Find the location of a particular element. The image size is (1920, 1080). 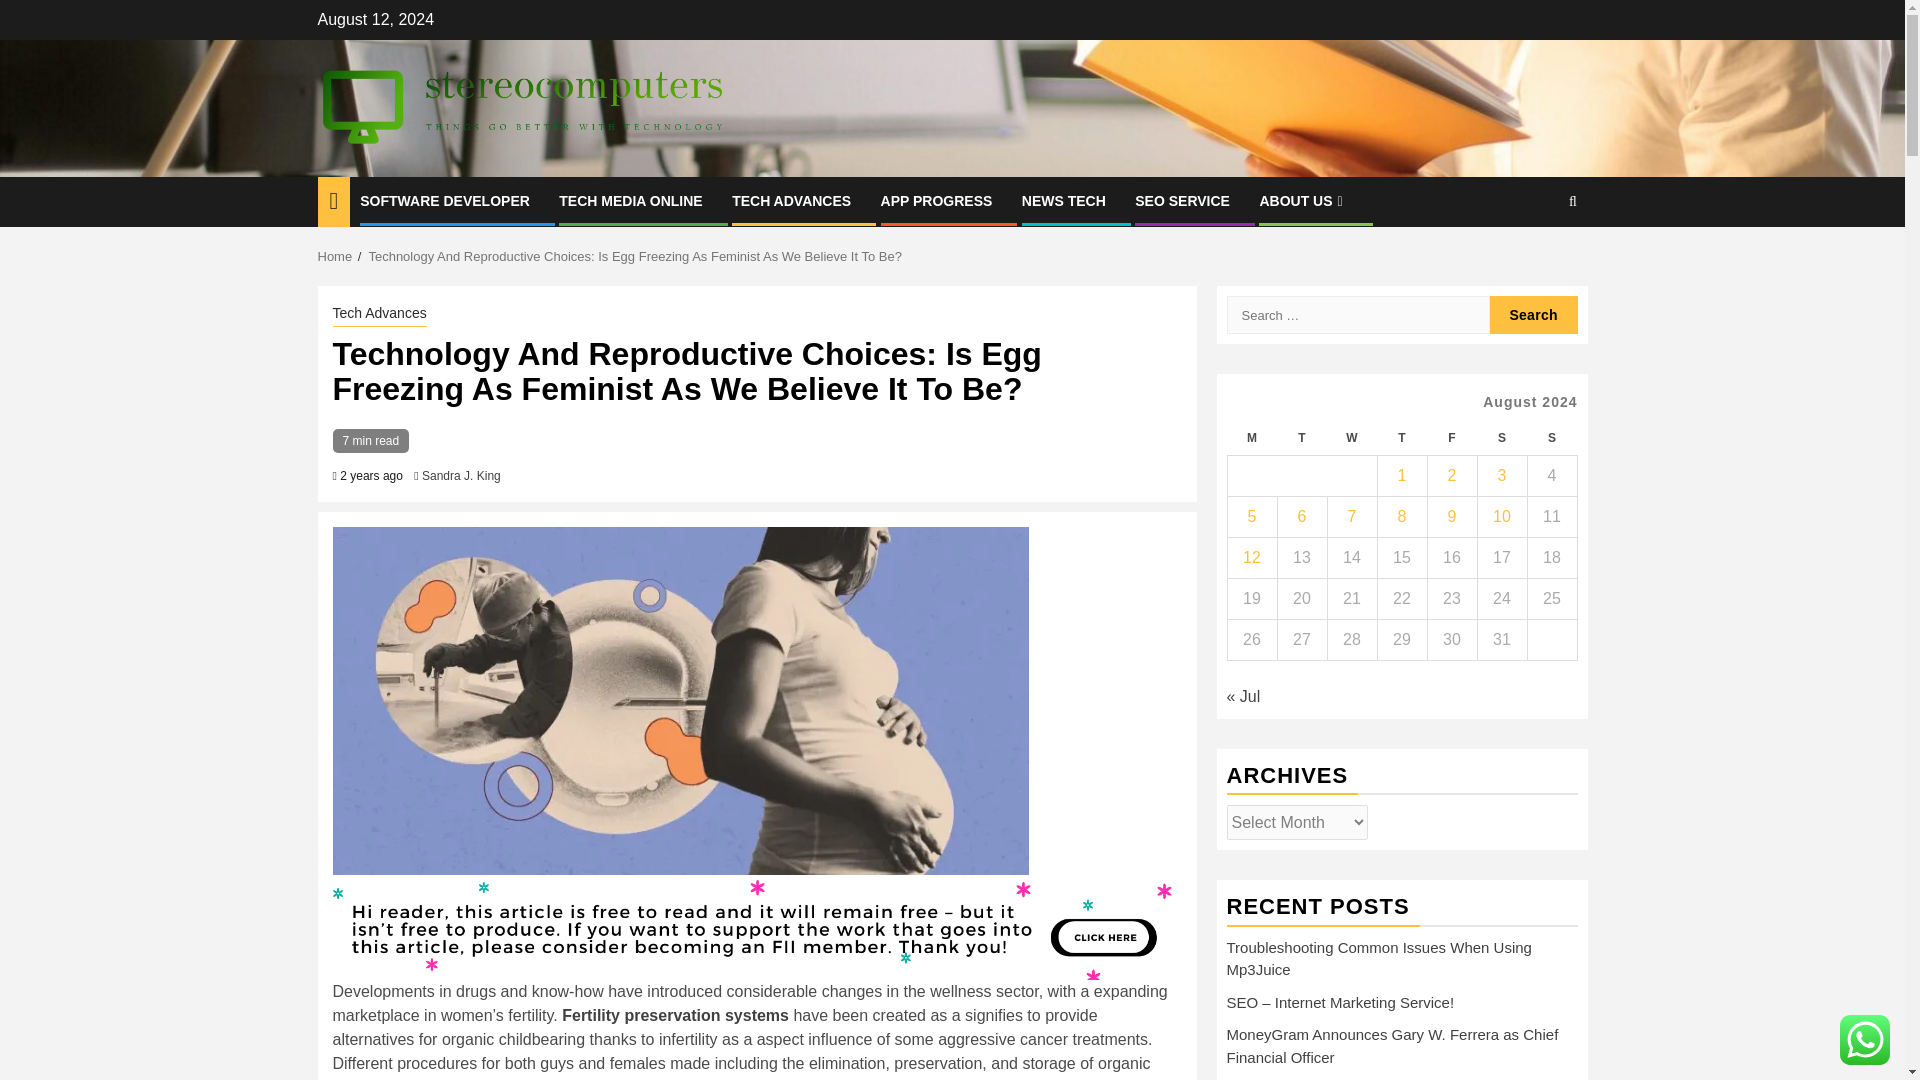

NEWS TECH is located at coordinates (1063, 201).